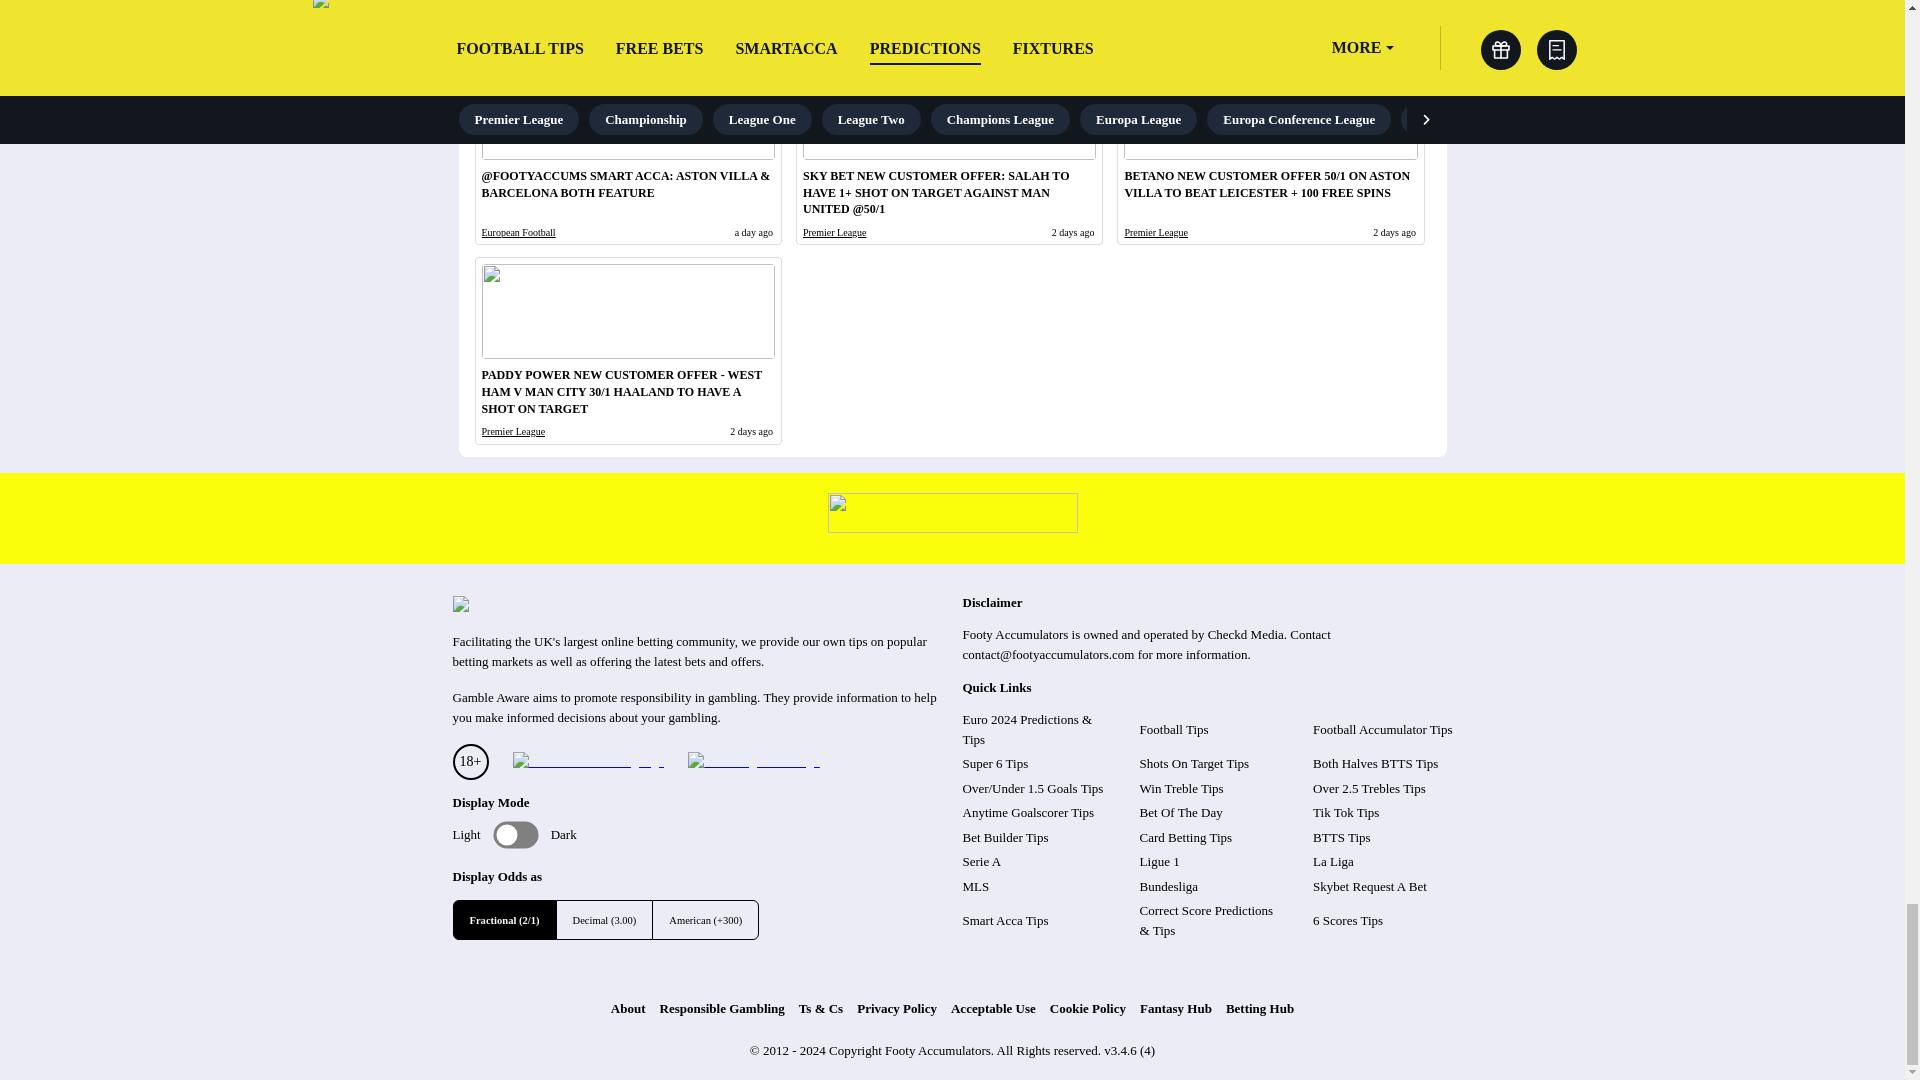  I want to click on Take time to think campaign link, so click(952, 527).